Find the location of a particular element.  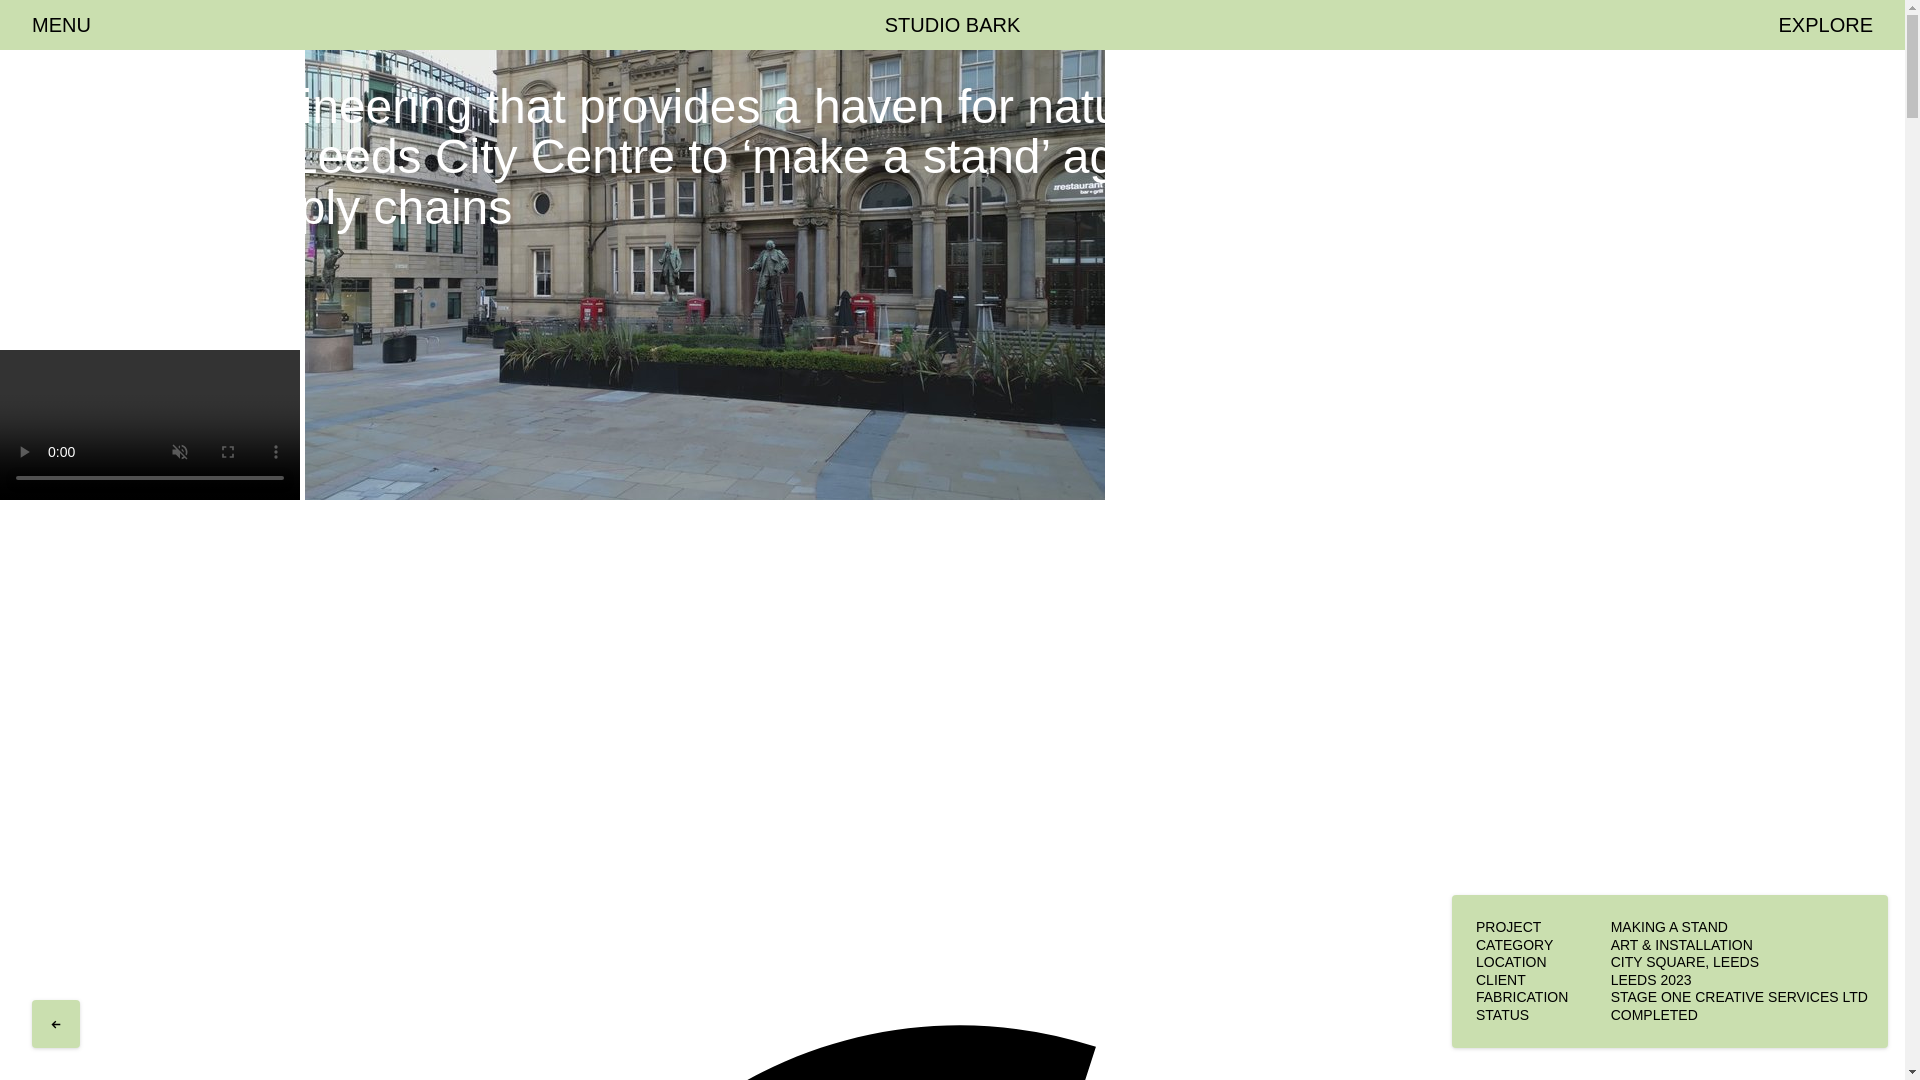

Back is located at coordinates (56, 1020).